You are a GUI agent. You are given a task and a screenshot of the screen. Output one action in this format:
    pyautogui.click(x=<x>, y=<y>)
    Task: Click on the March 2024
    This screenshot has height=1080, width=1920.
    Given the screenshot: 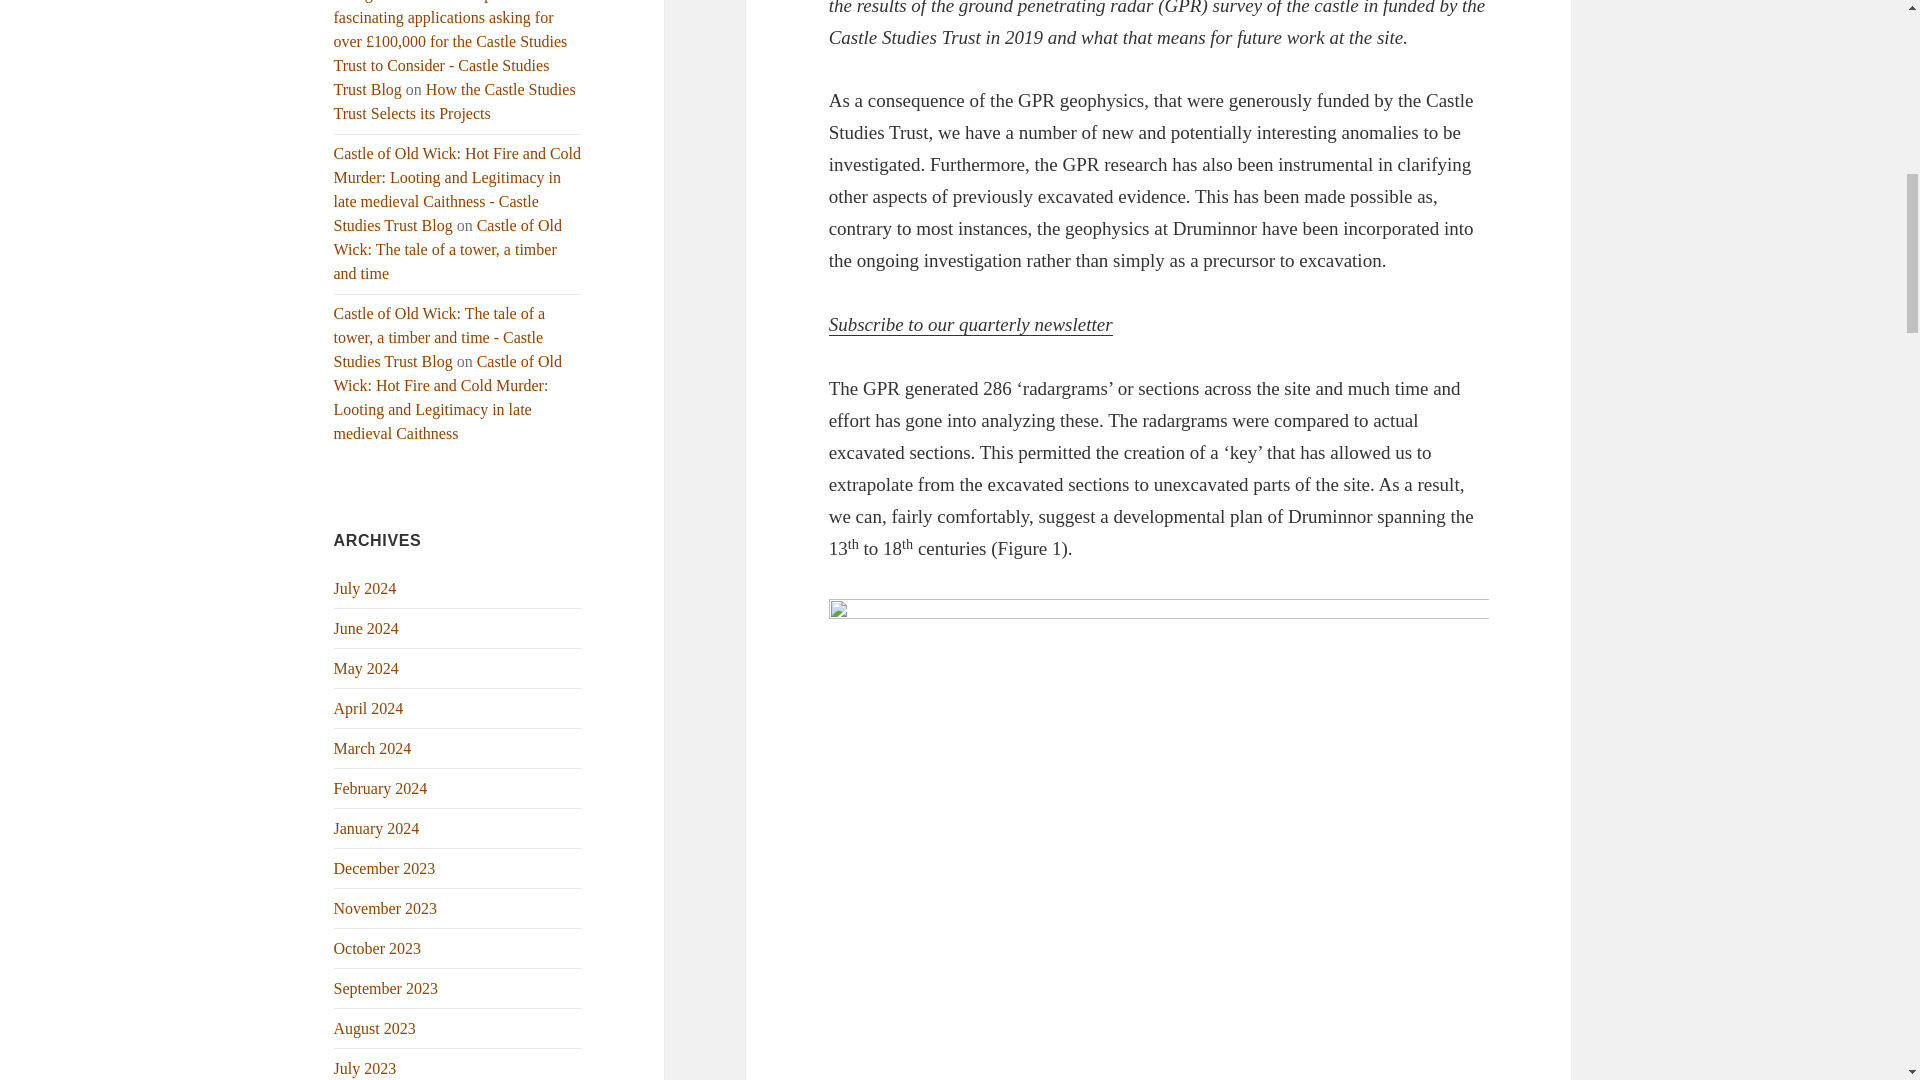 What is the action you would take?
    pyautogui.click(x=373, y=748)
    